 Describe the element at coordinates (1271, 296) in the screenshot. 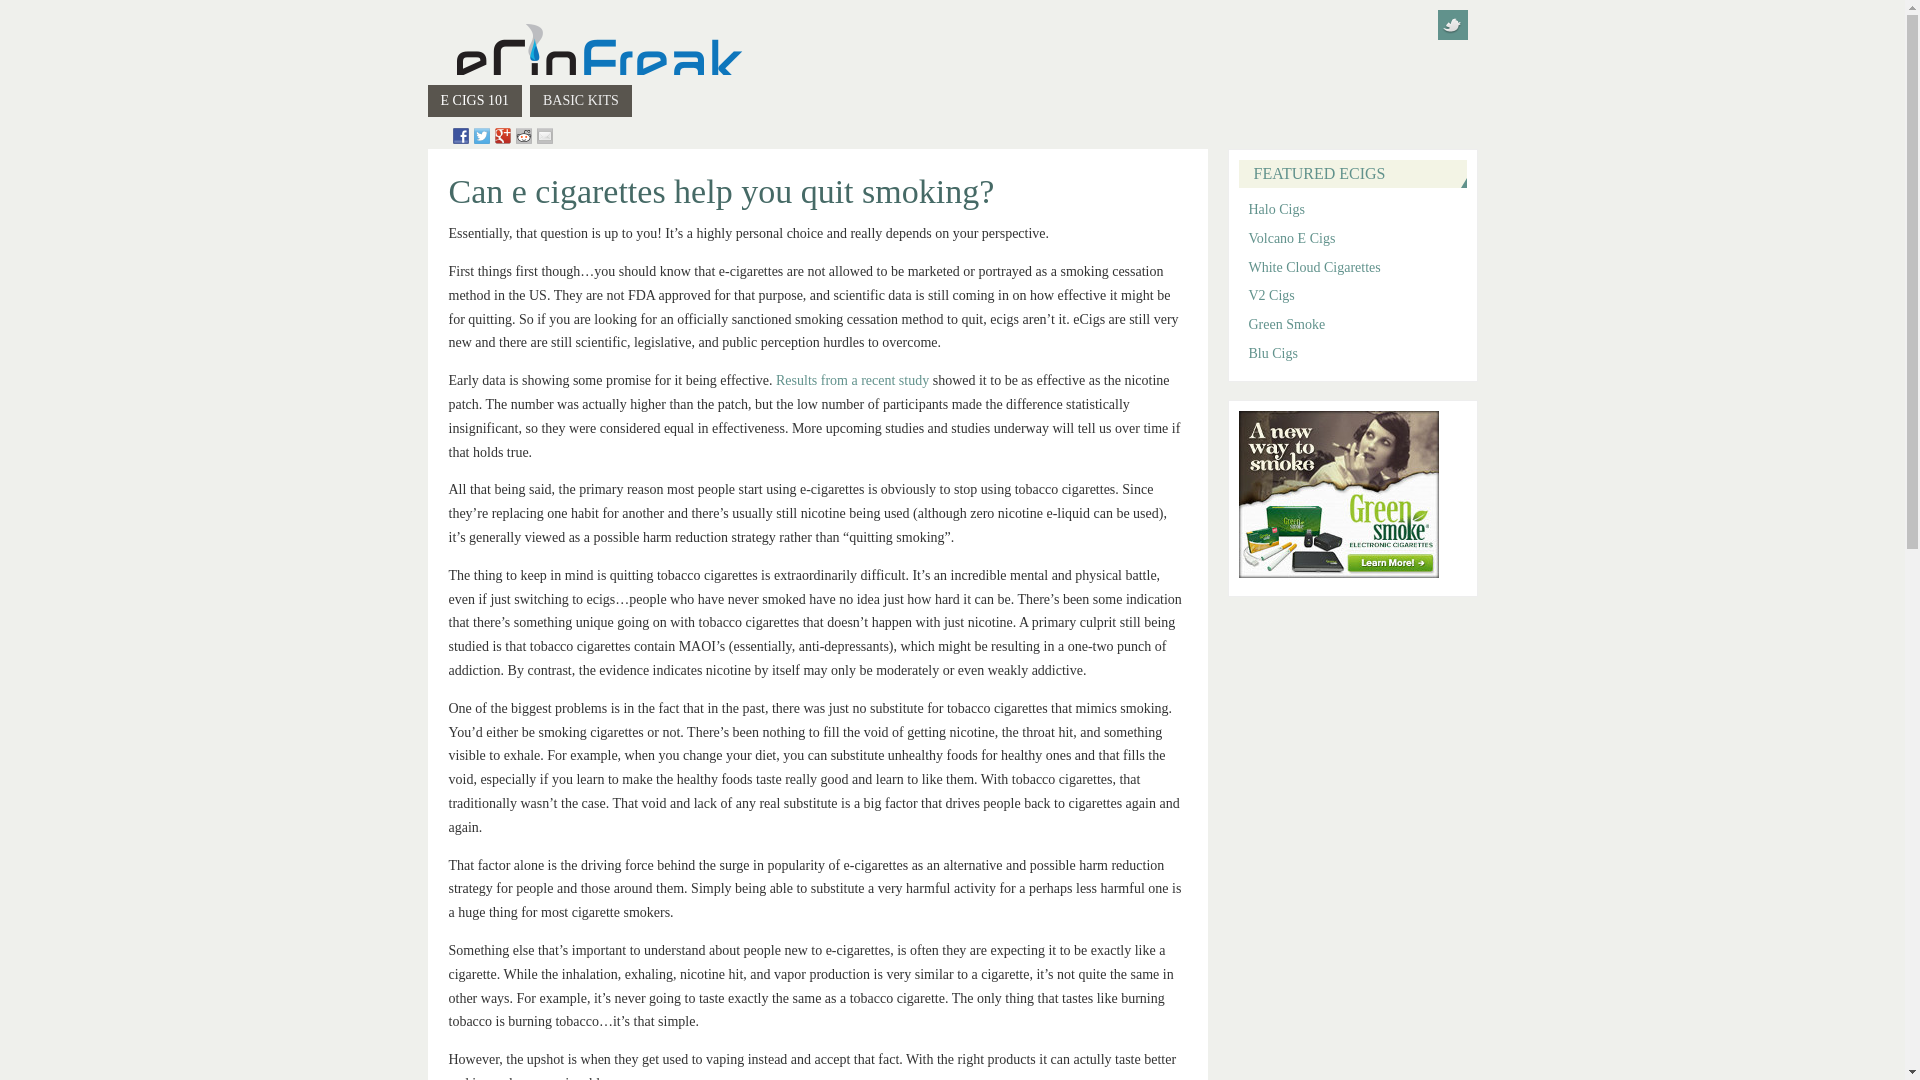

I see `V2 Cigs` at that location.